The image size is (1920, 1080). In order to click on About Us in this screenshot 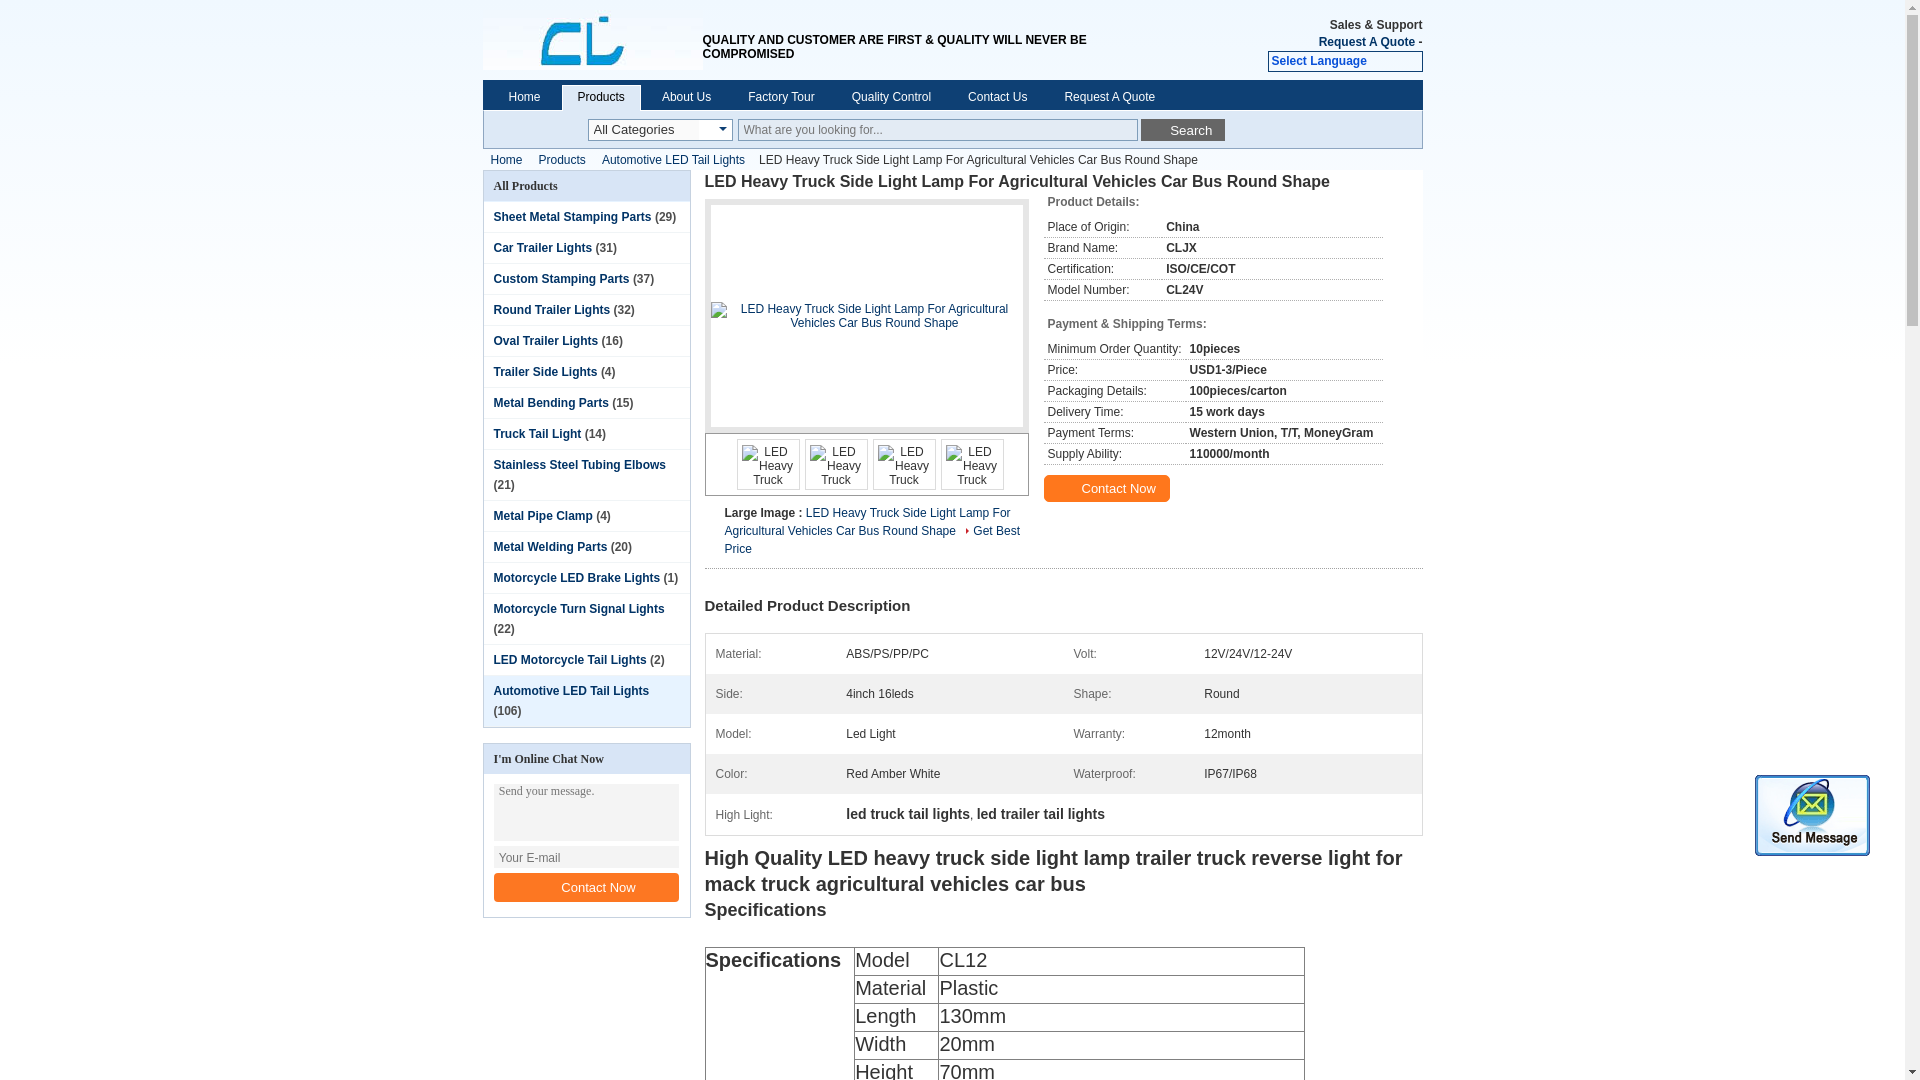, I will do `click(686, 96)`.